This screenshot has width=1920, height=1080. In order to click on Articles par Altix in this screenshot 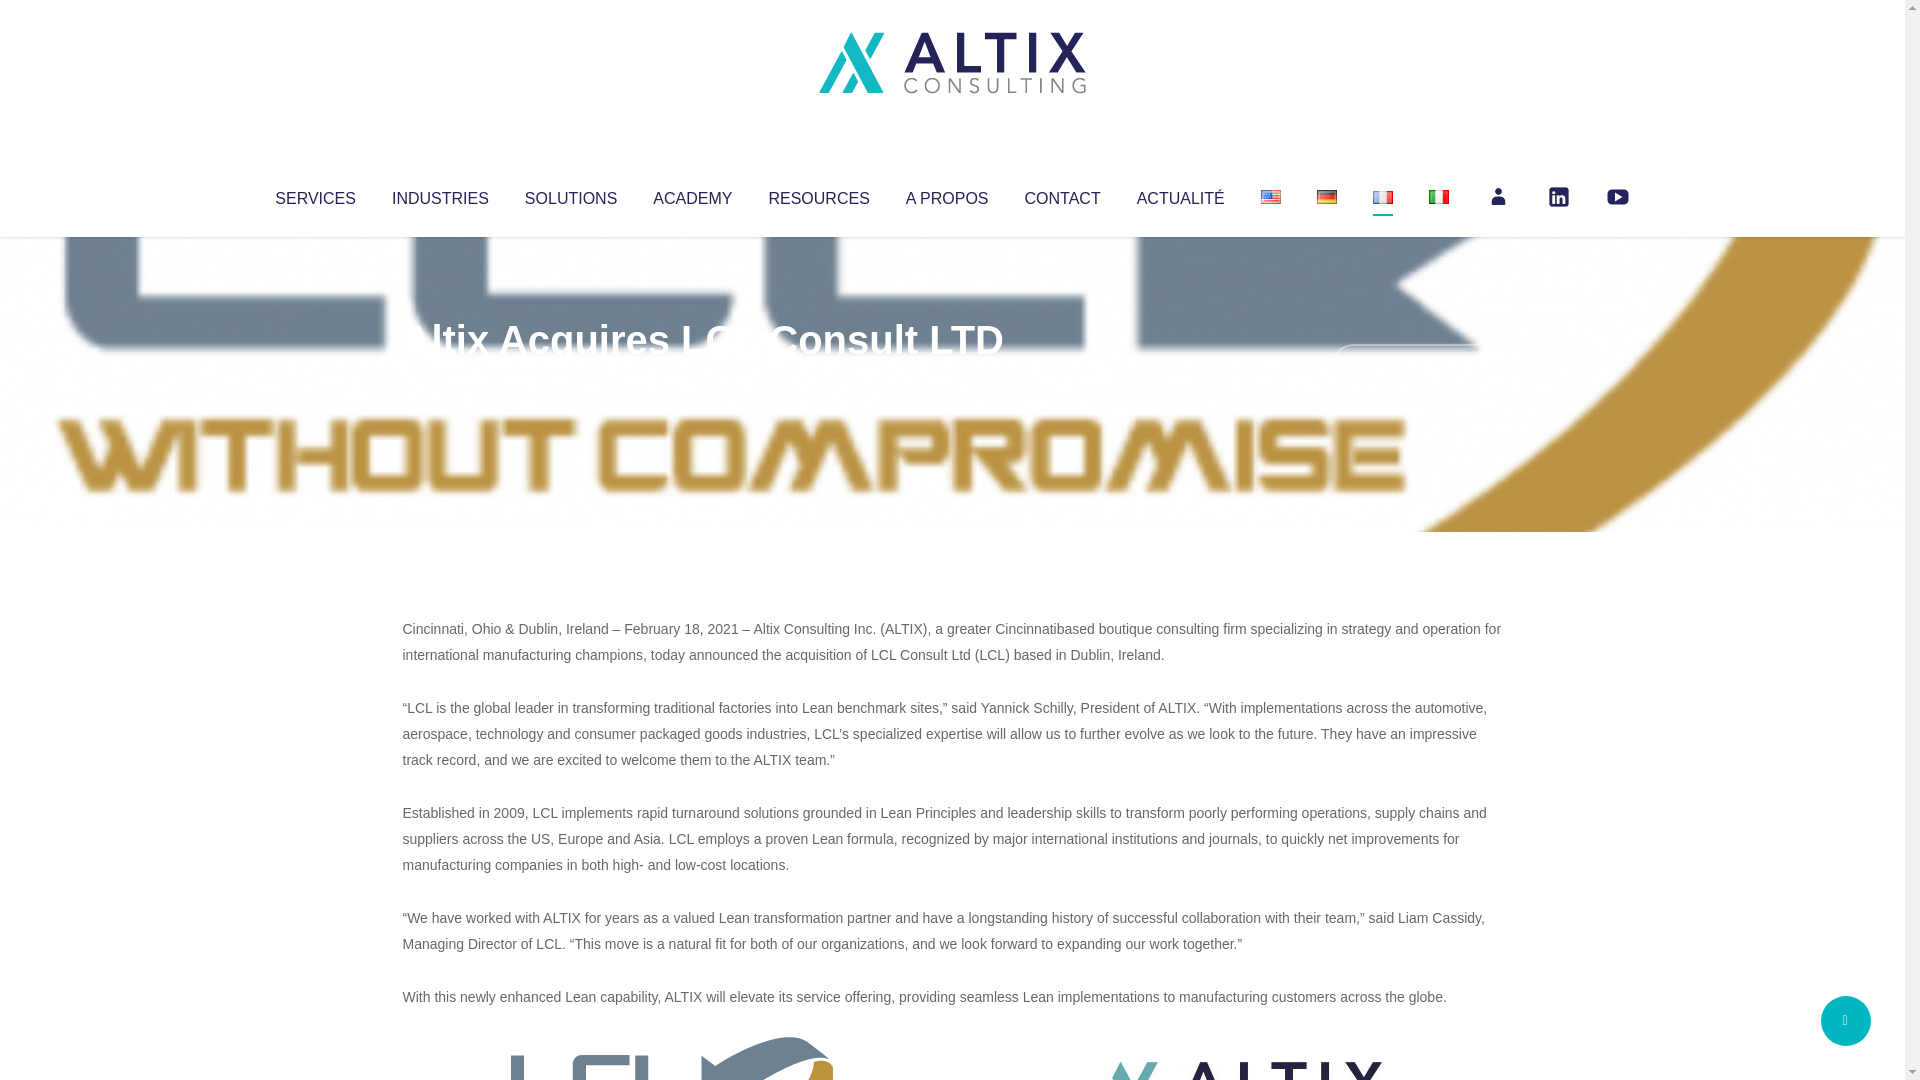, I will do `click(440, 380)`.